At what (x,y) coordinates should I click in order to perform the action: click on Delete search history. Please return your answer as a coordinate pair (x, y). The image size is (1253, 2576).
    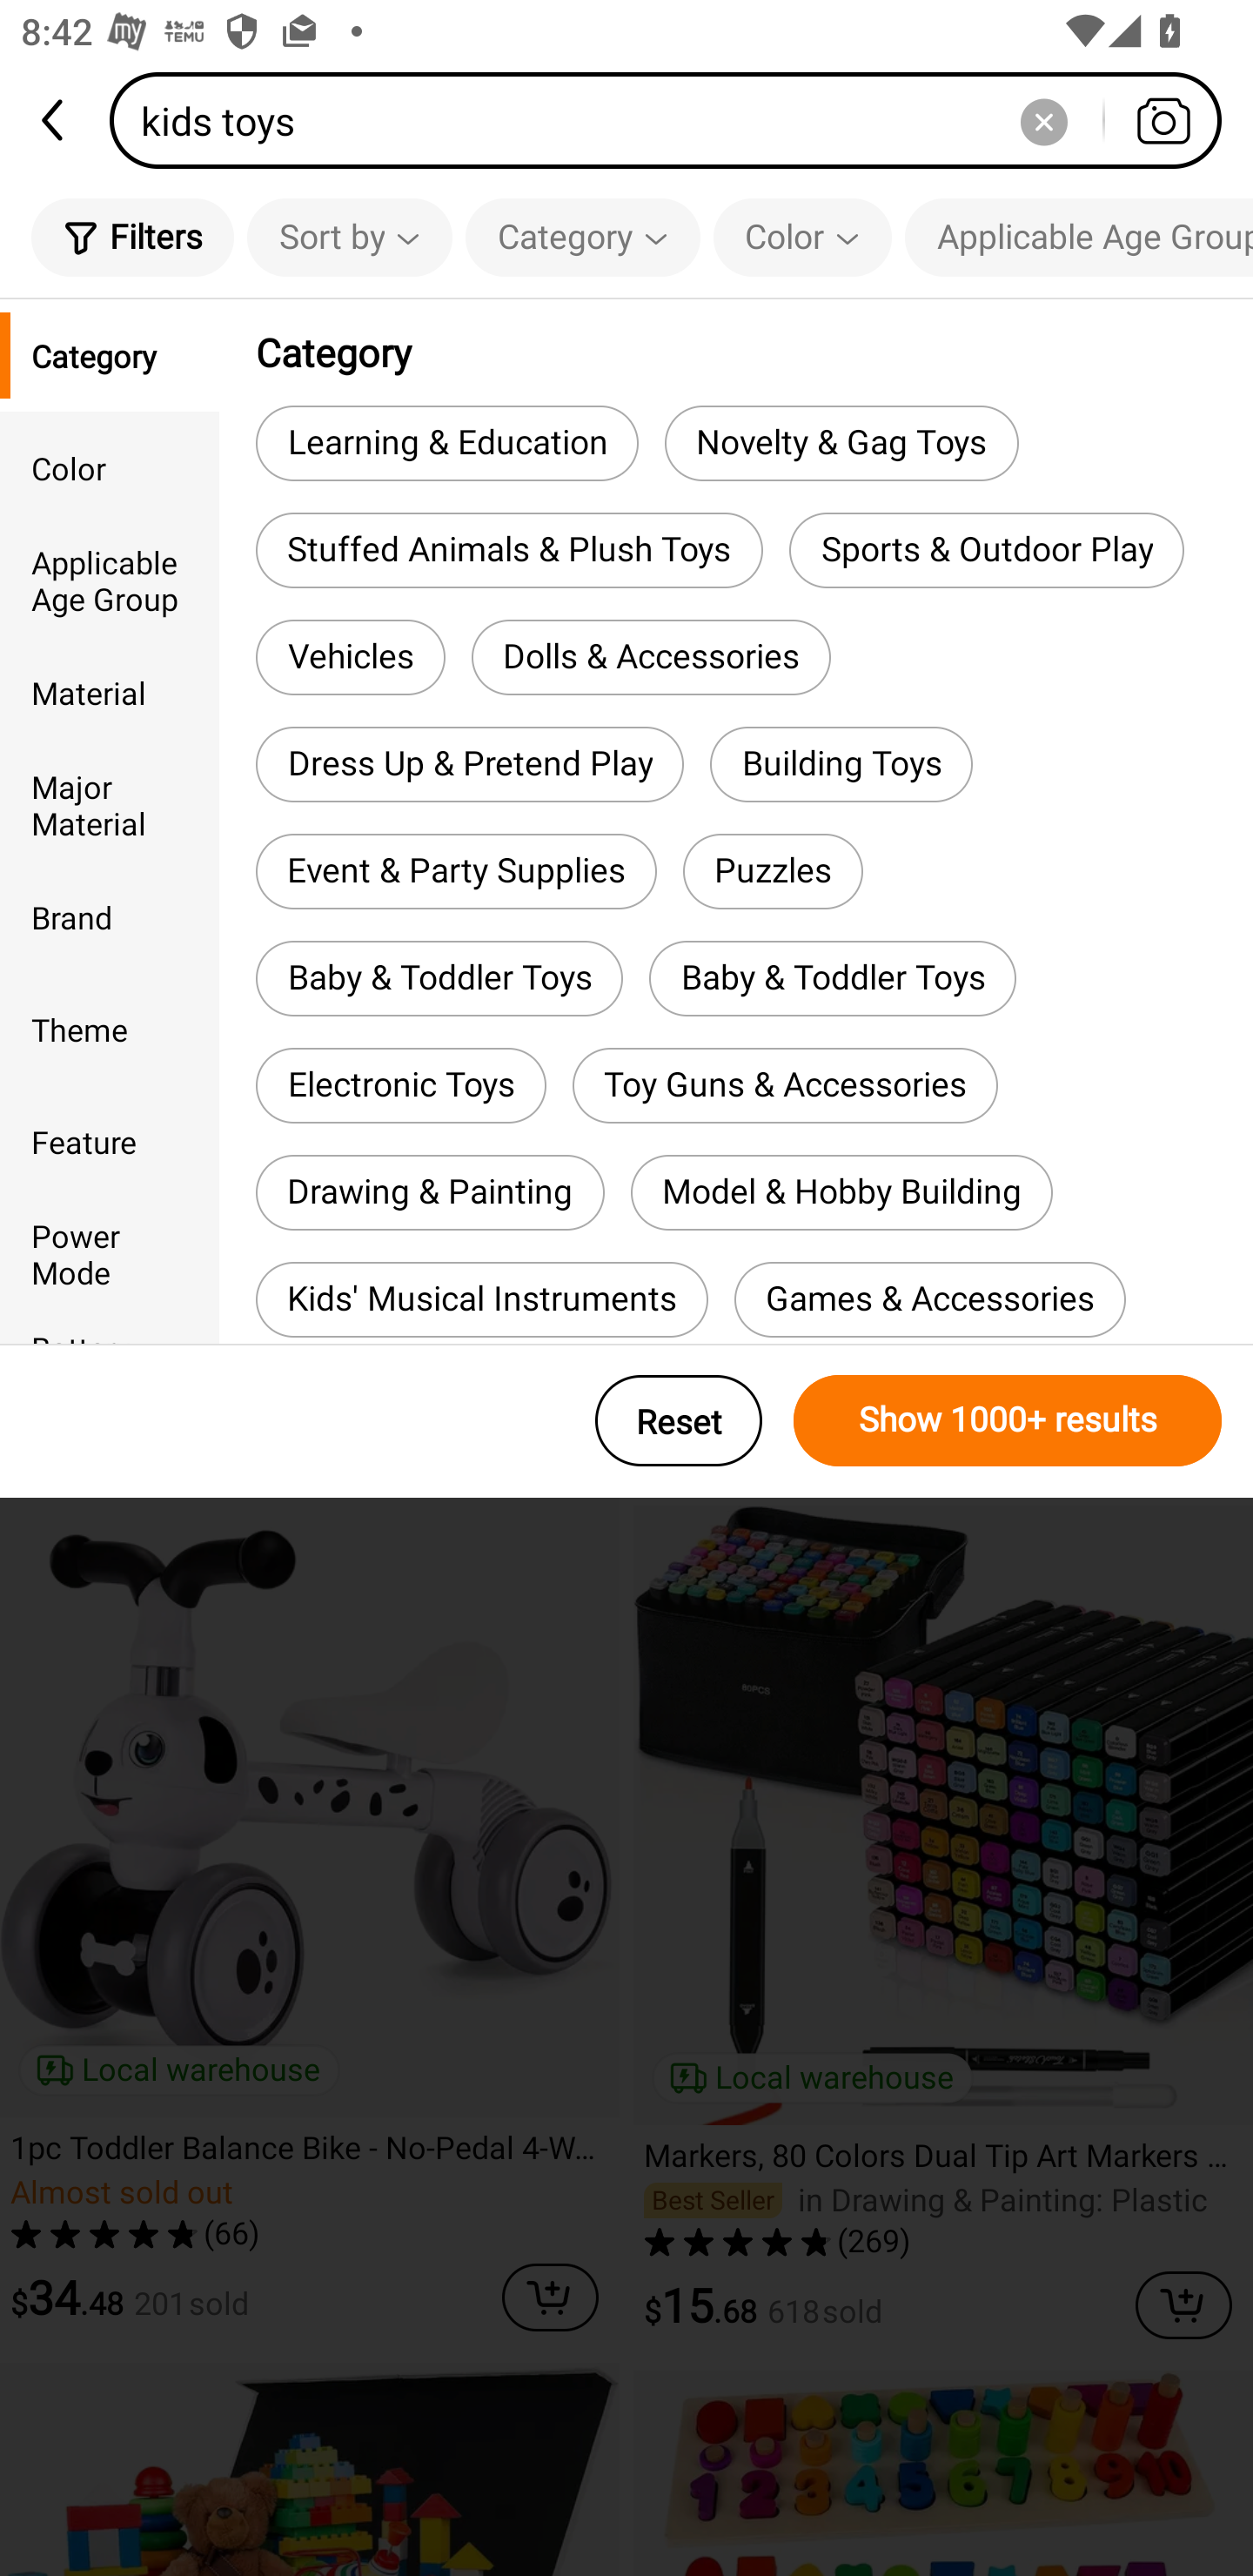
    Looking at the image, I should click on (1043, 120).